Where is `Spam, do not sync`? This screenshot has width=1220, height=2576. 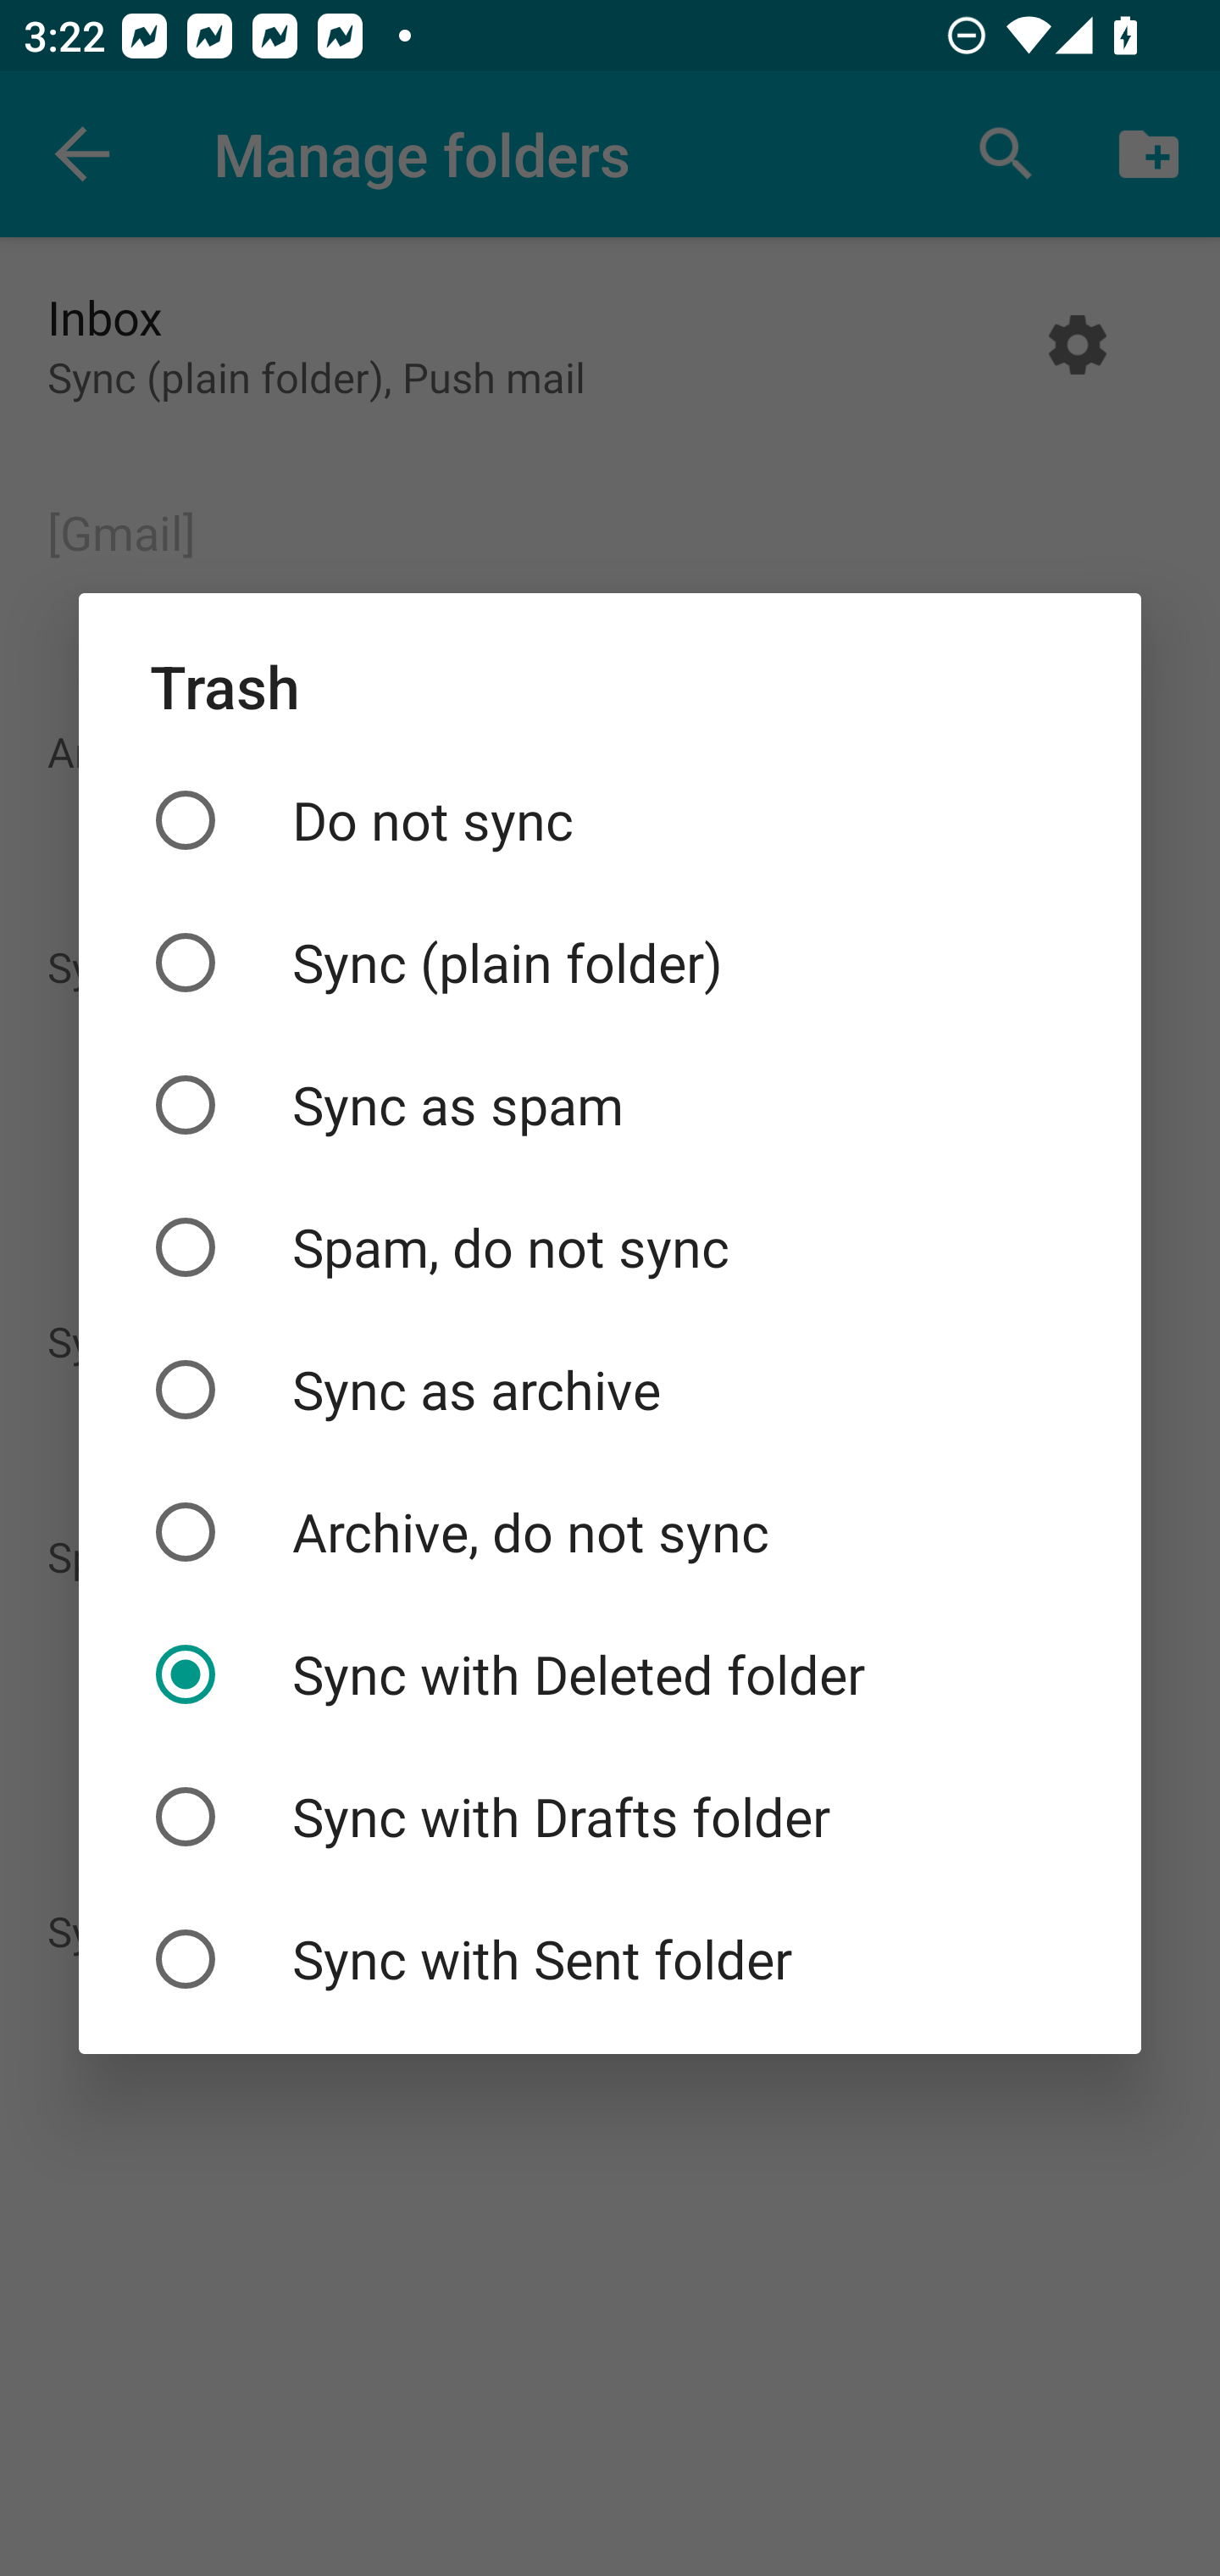
Spam, do not sync is located at coordinates (610, 1247).